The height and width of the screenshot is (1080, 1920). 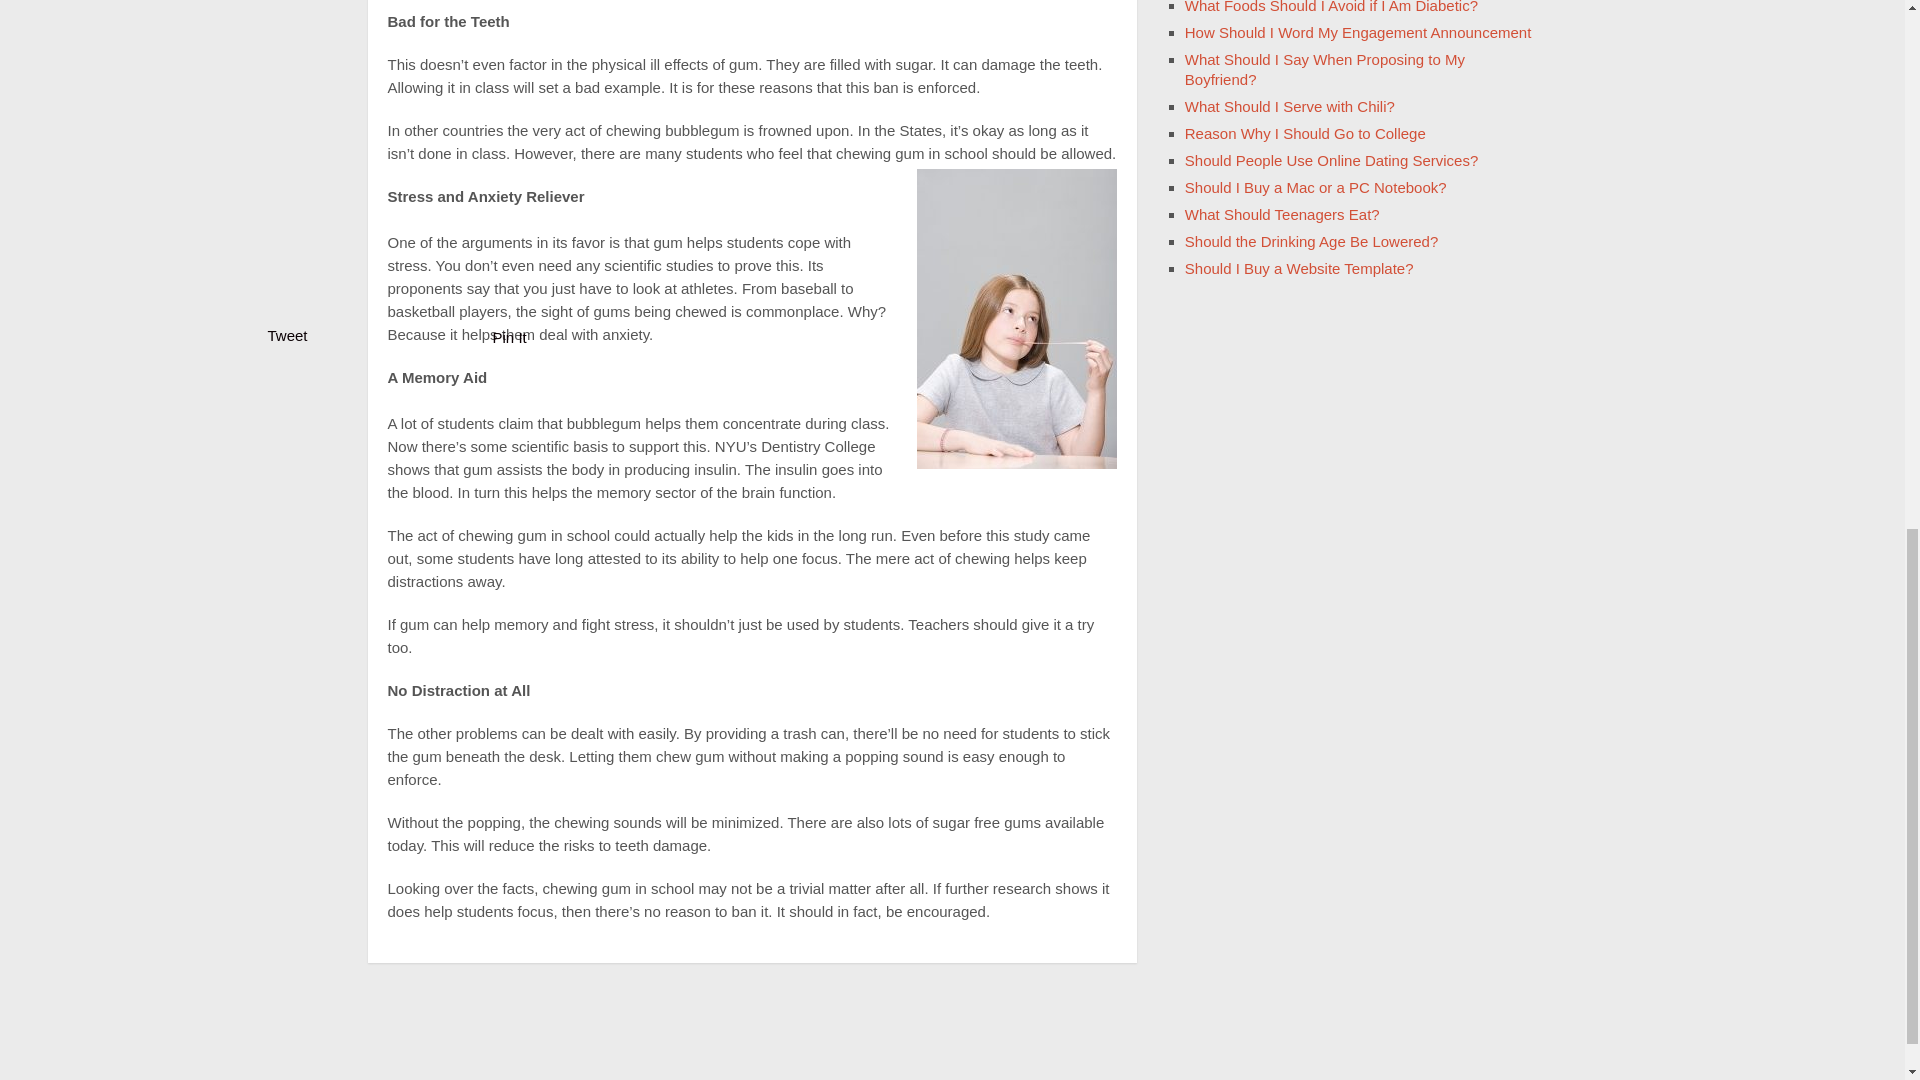 I want to click on Should People Use Online Dating Services?, so click(x=1331, y=160).